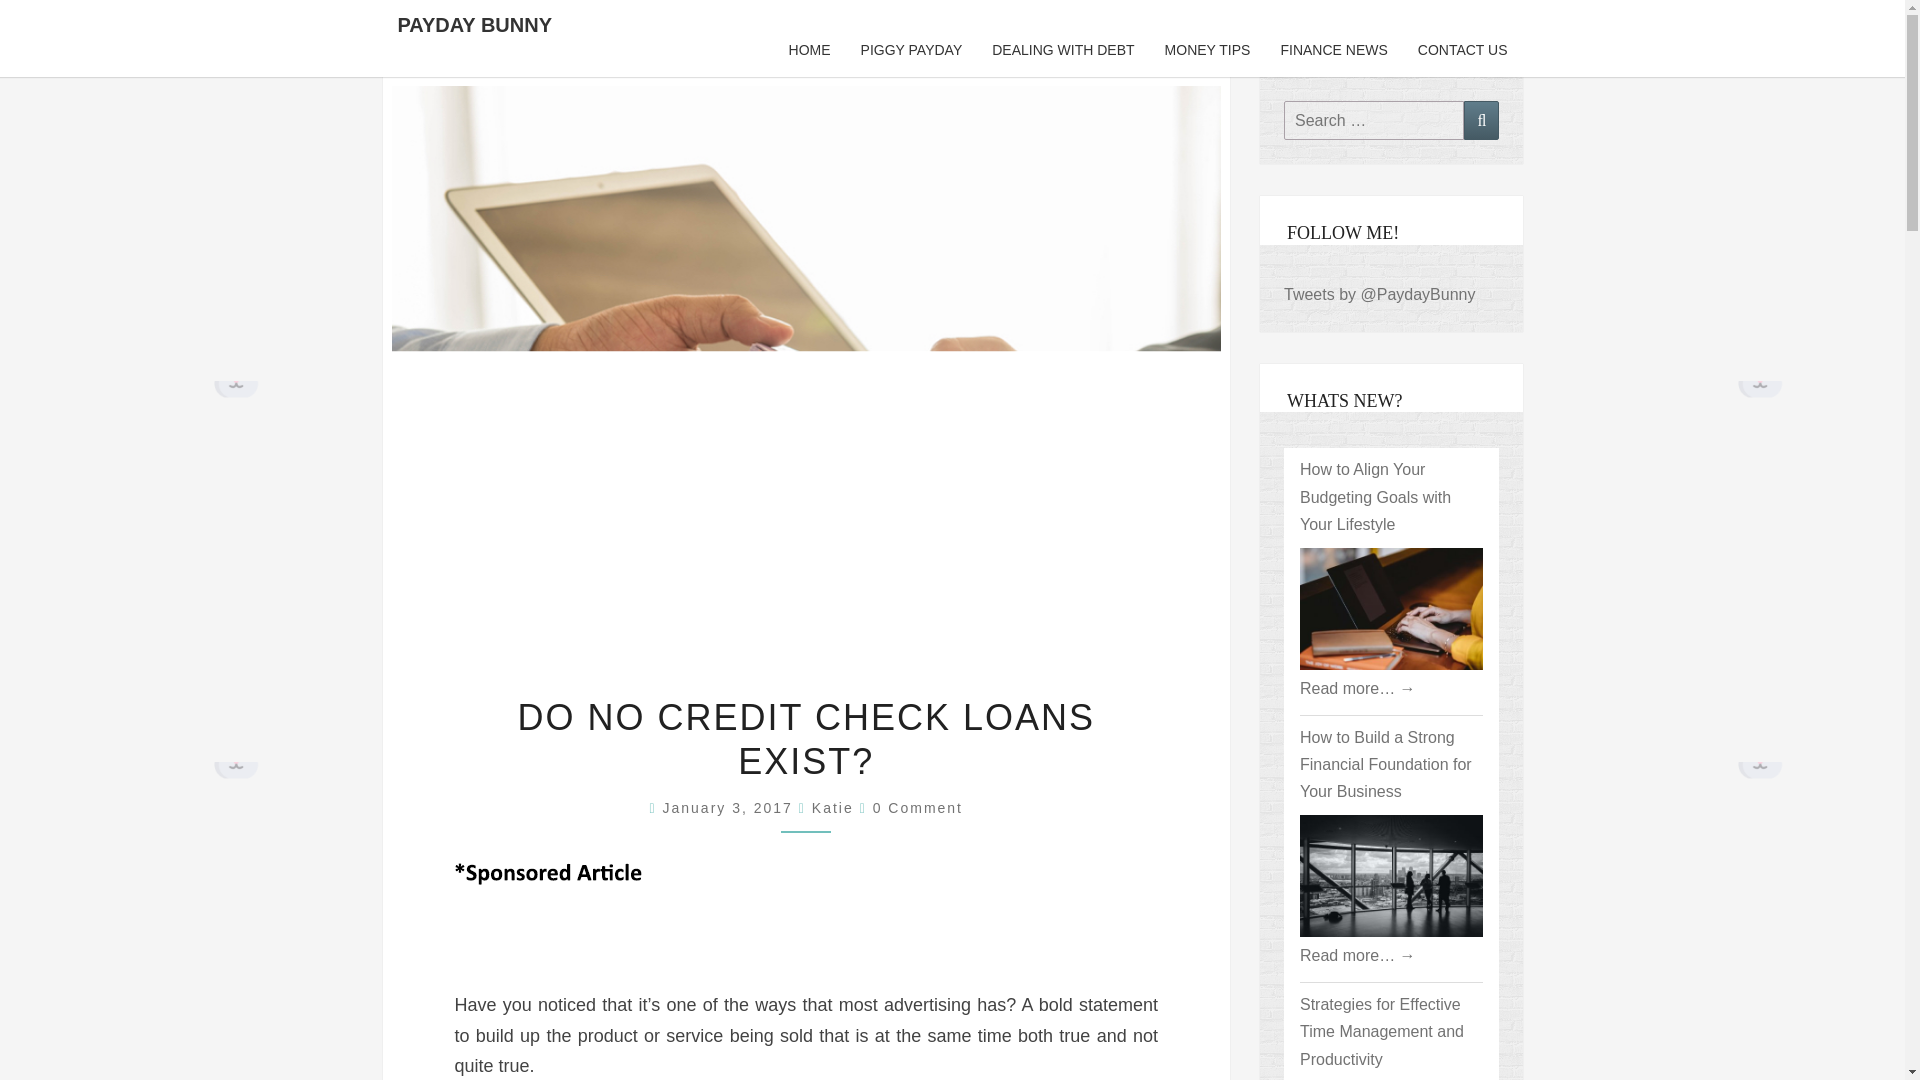  Describe the element at coordinates (1481, 120) in the screenshot. I see `Search` at that location.